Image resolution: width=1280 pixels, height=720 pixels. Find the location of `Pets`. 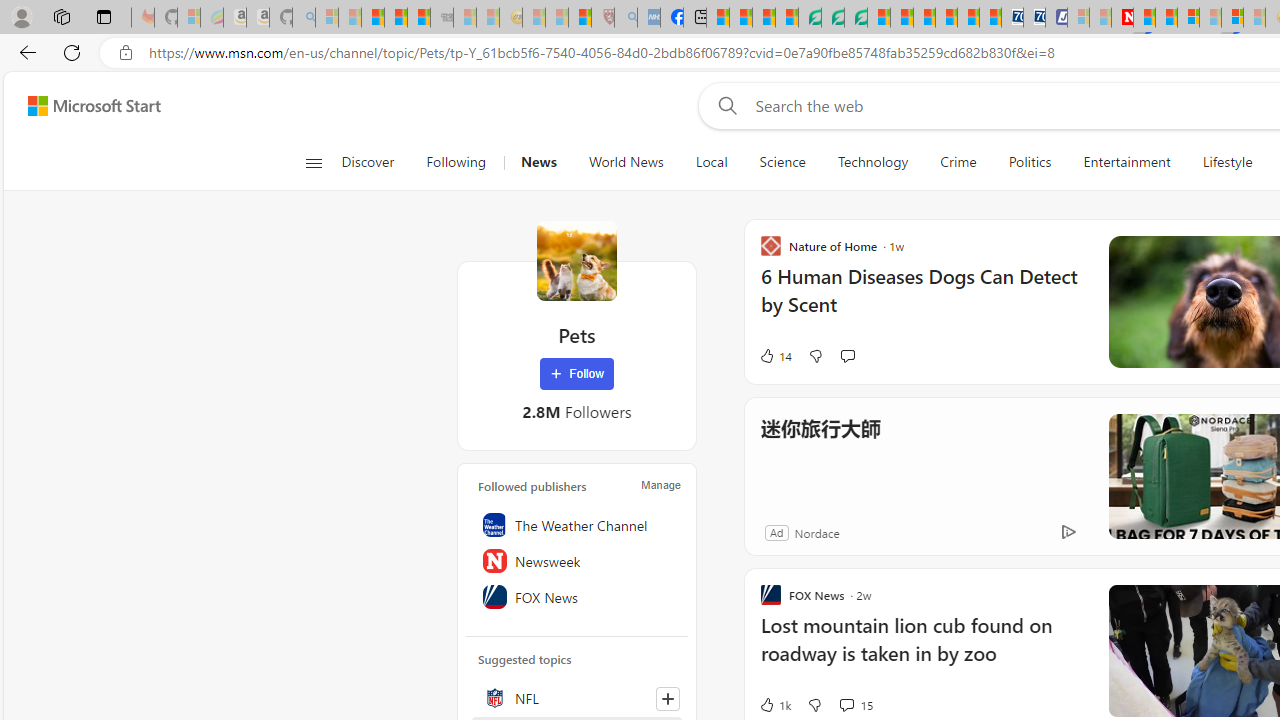

Pets is located at coordinates (576, 260).